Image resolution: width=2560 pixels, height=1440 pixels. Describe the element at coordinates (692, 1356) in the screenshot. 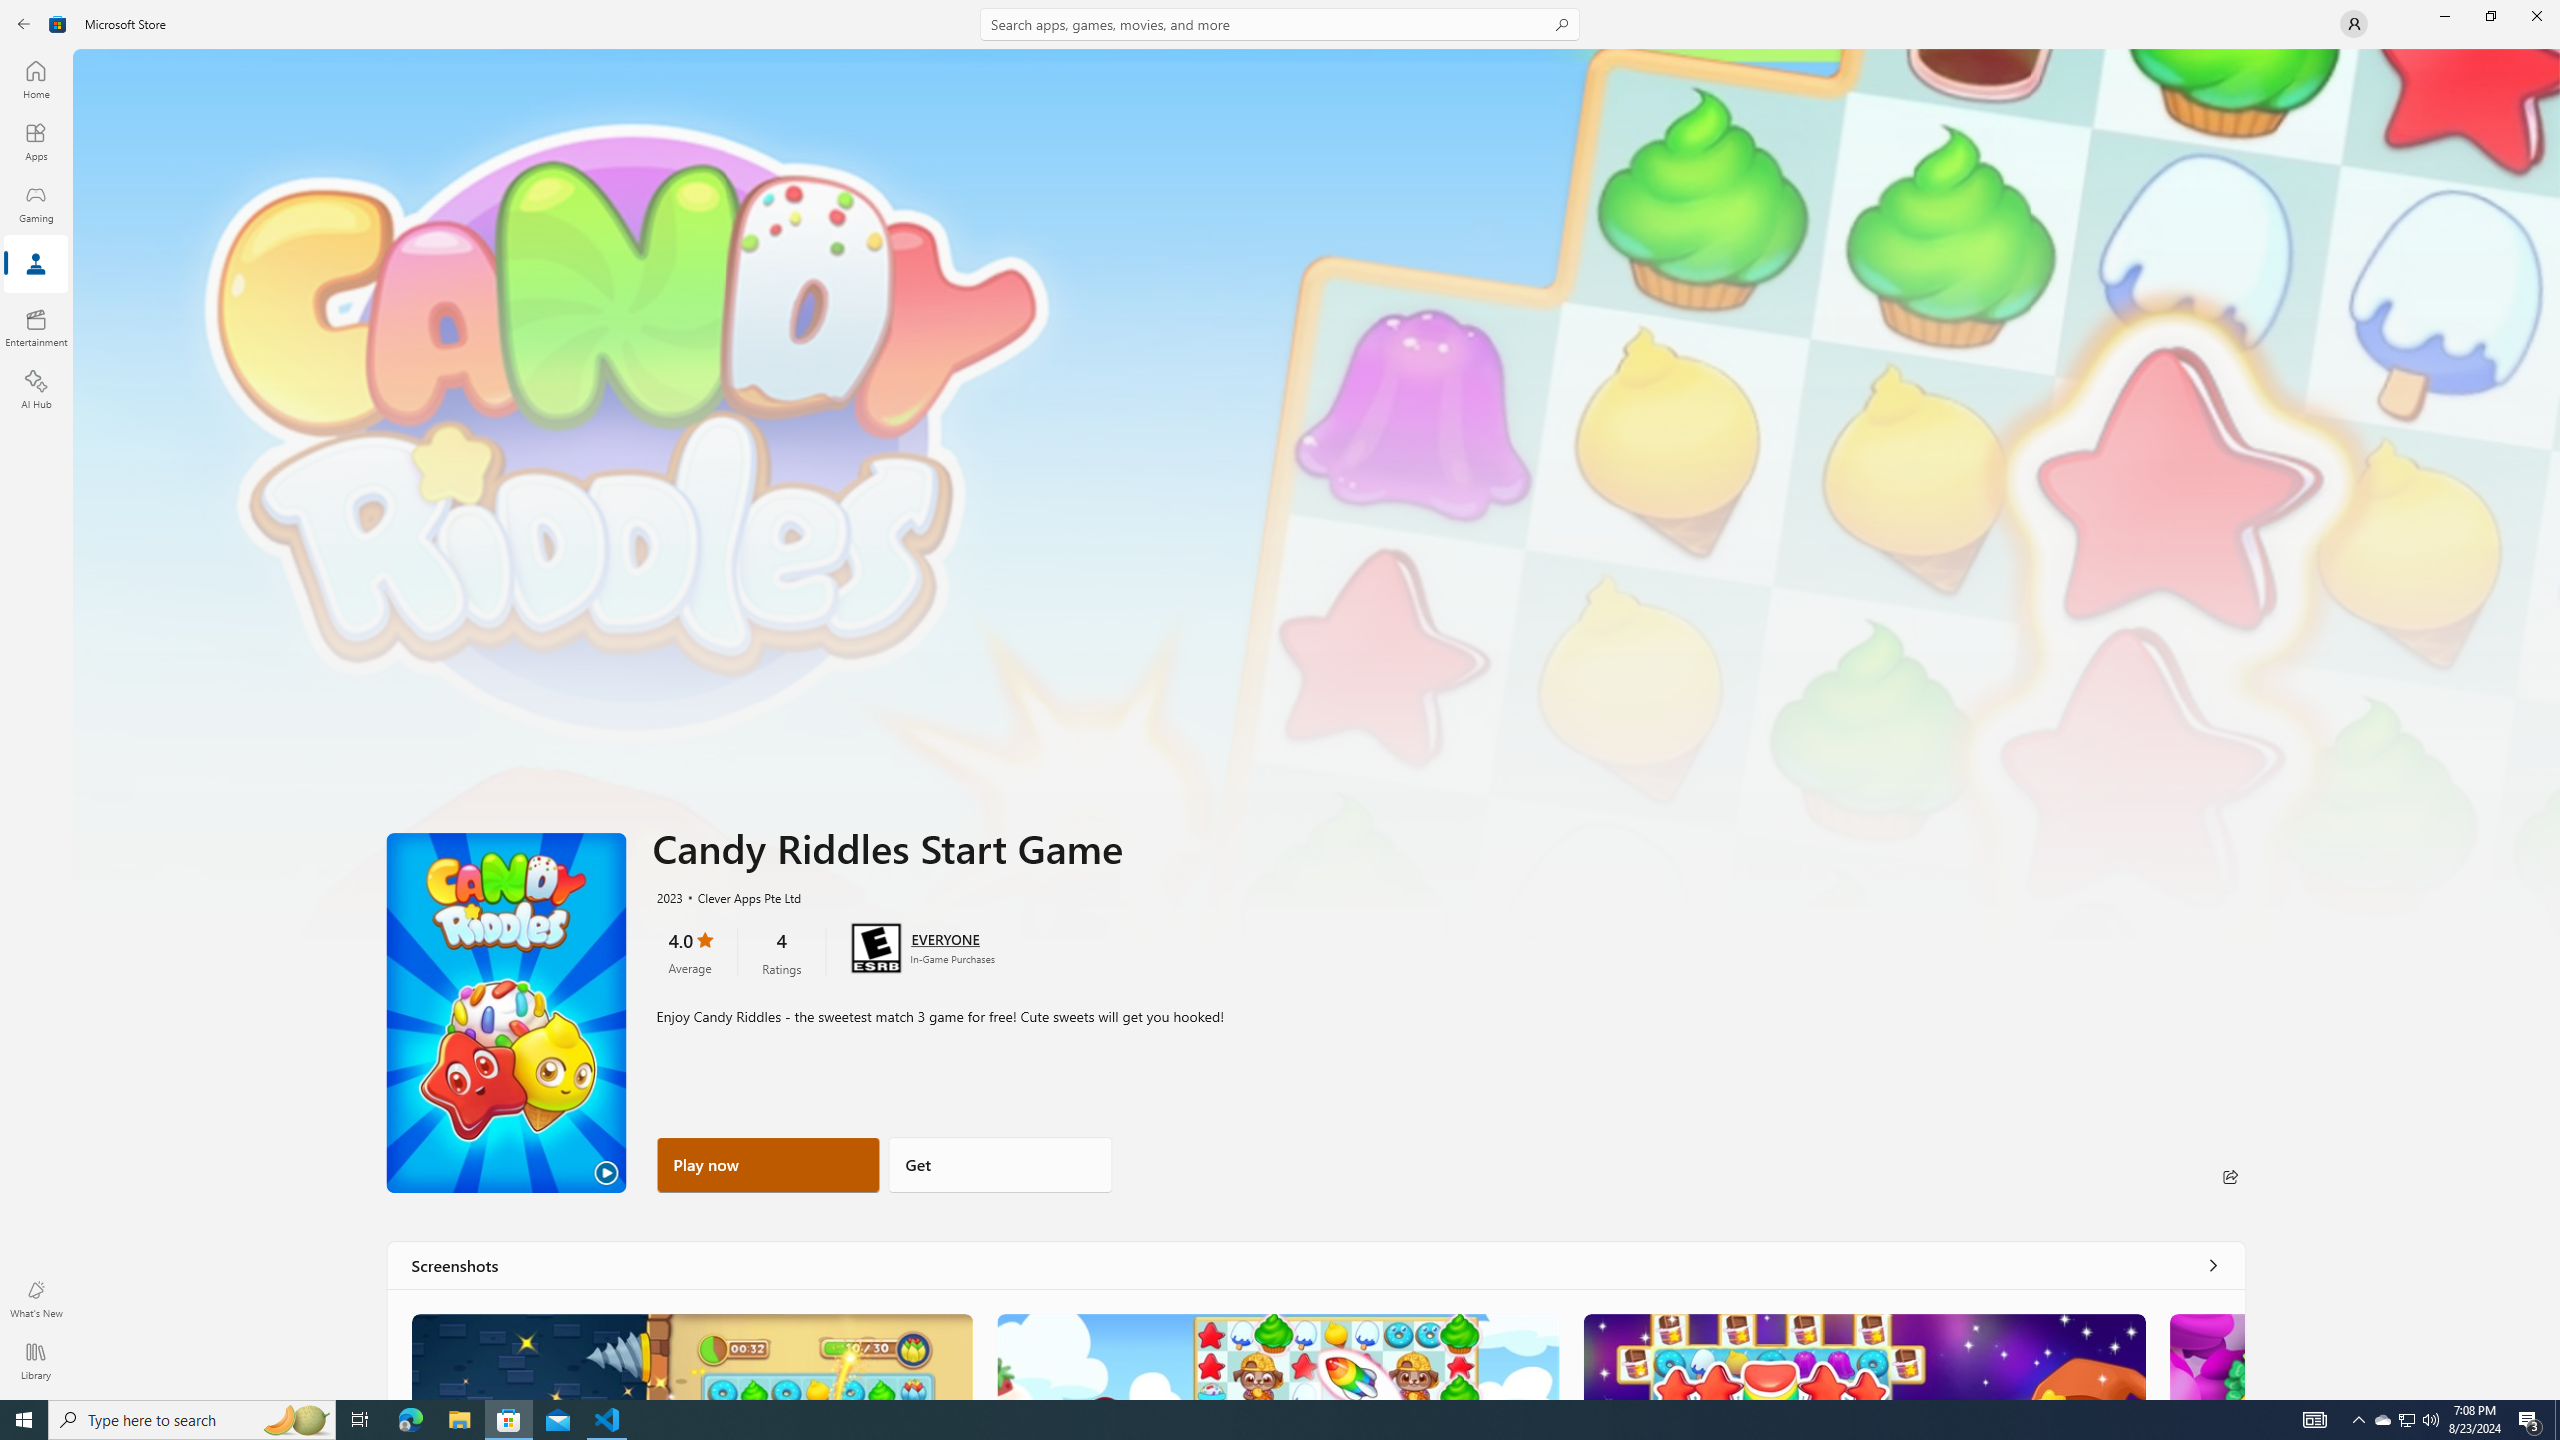

I see `Candy Riddles` at that location.